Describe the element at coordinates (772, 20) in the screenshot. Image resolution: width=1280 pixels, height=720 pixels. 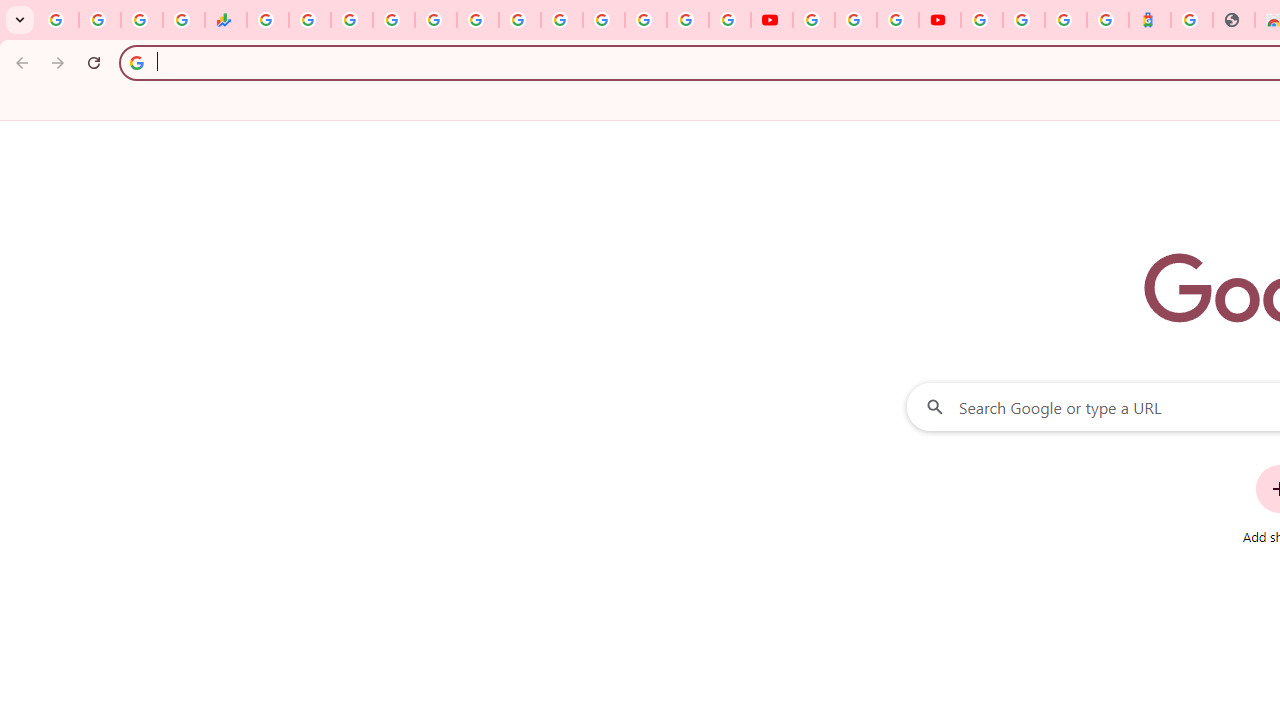
I see `YouTube` at that location.